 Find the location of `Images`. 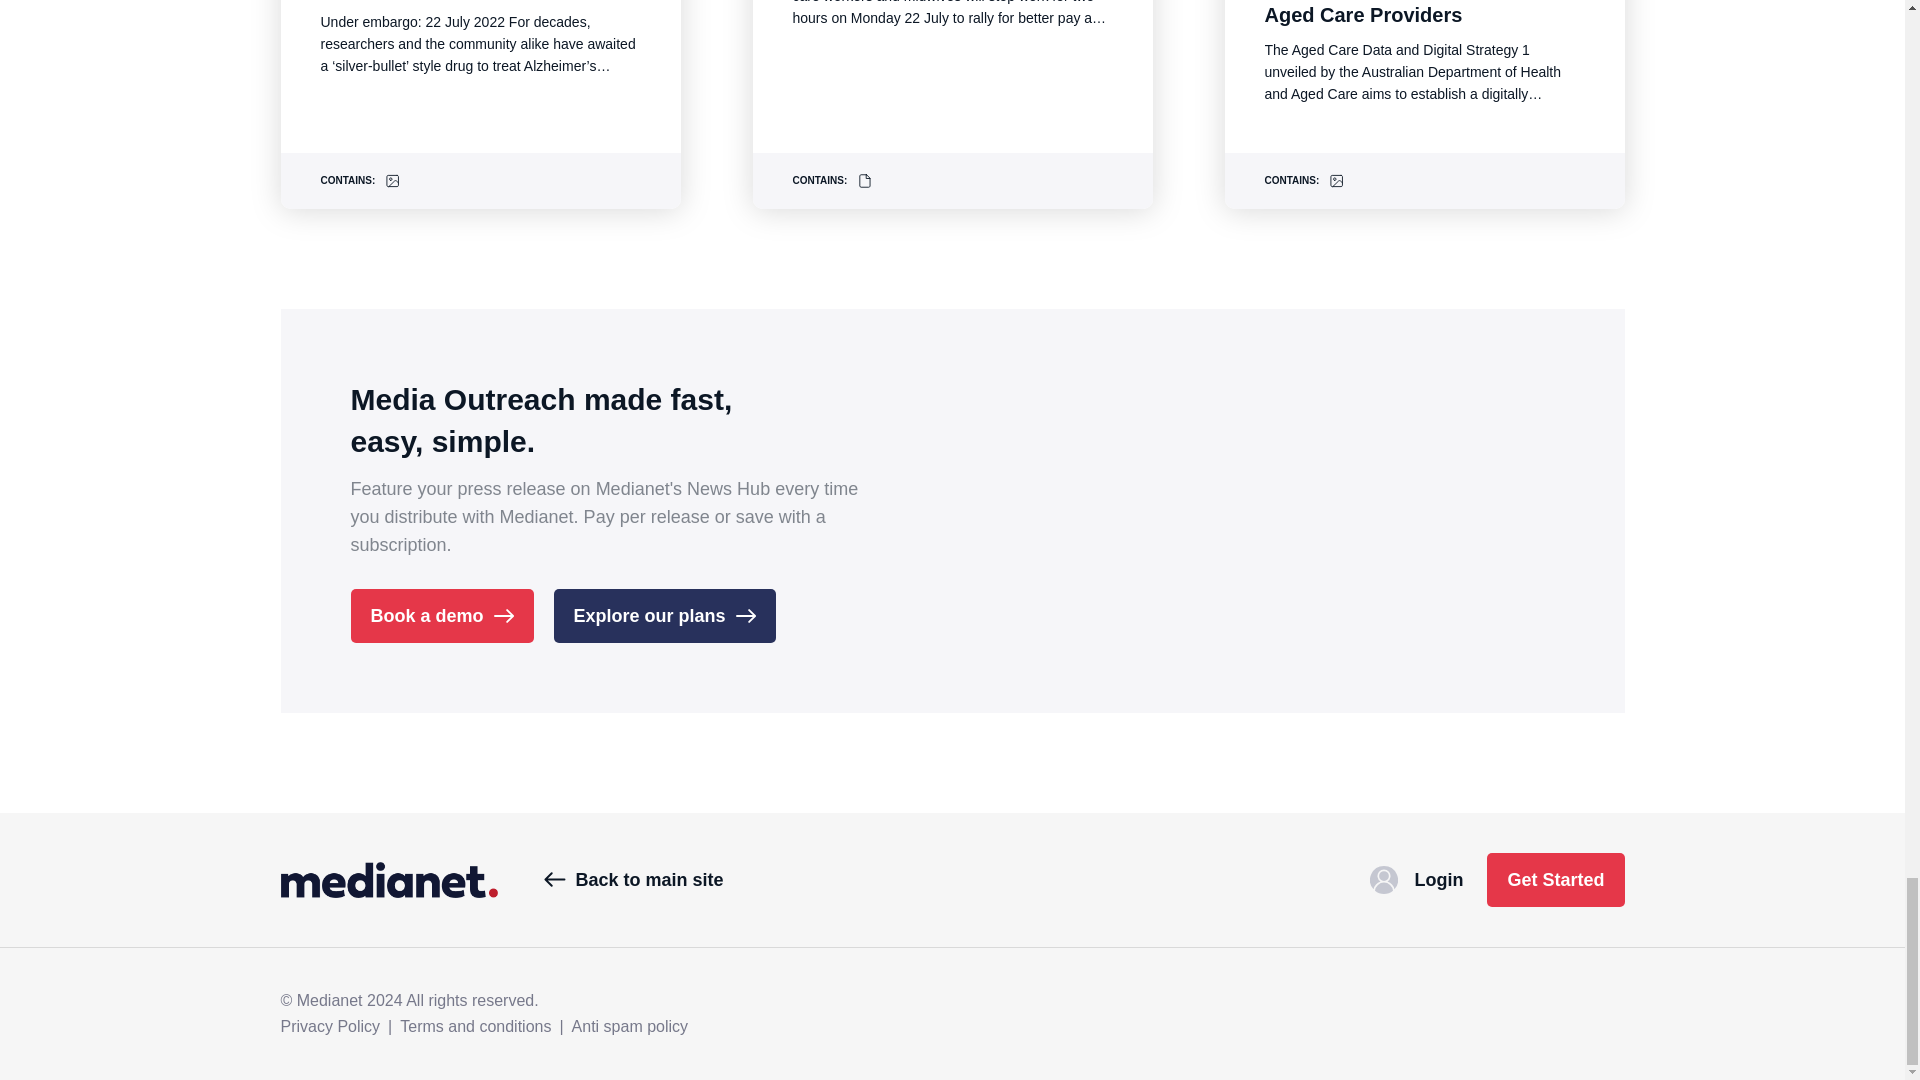

Images is located at coordinates (1336, 180).